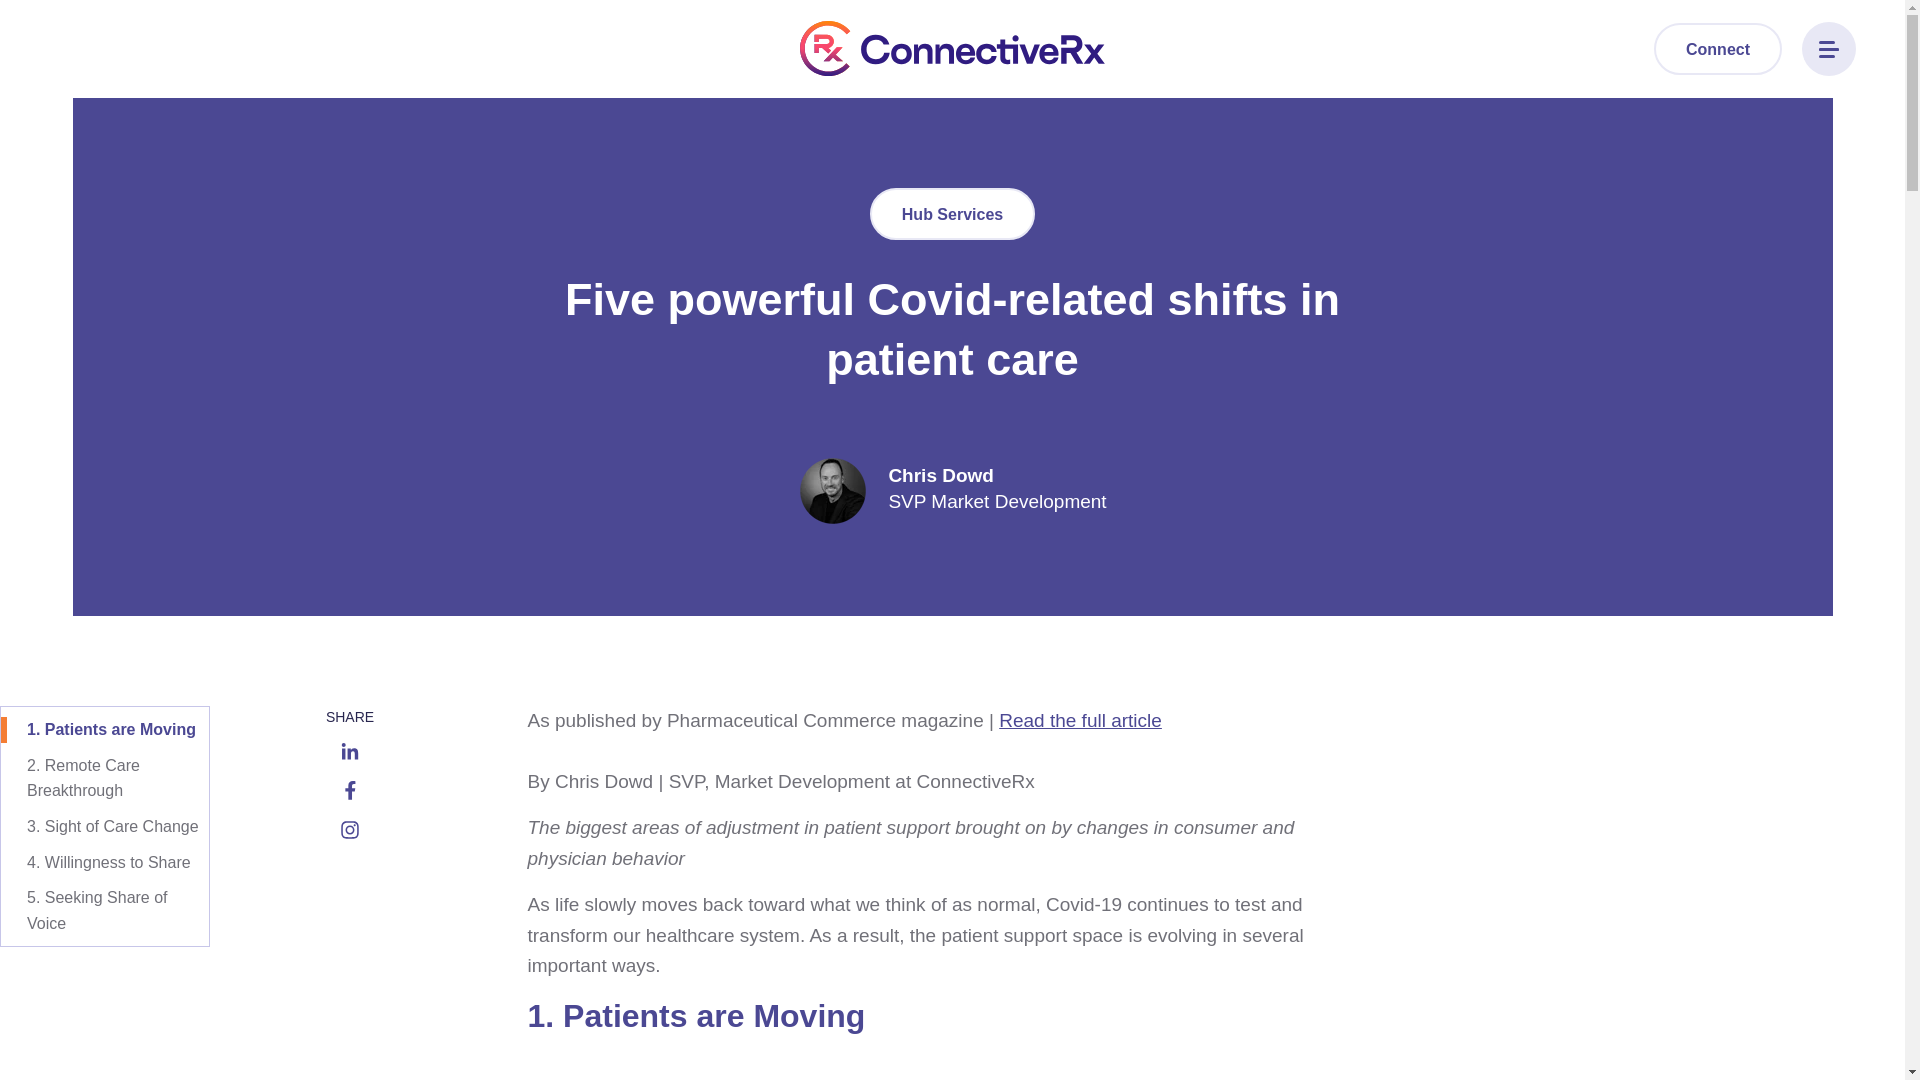  I want to click on Hub Services, so click(952, 213).